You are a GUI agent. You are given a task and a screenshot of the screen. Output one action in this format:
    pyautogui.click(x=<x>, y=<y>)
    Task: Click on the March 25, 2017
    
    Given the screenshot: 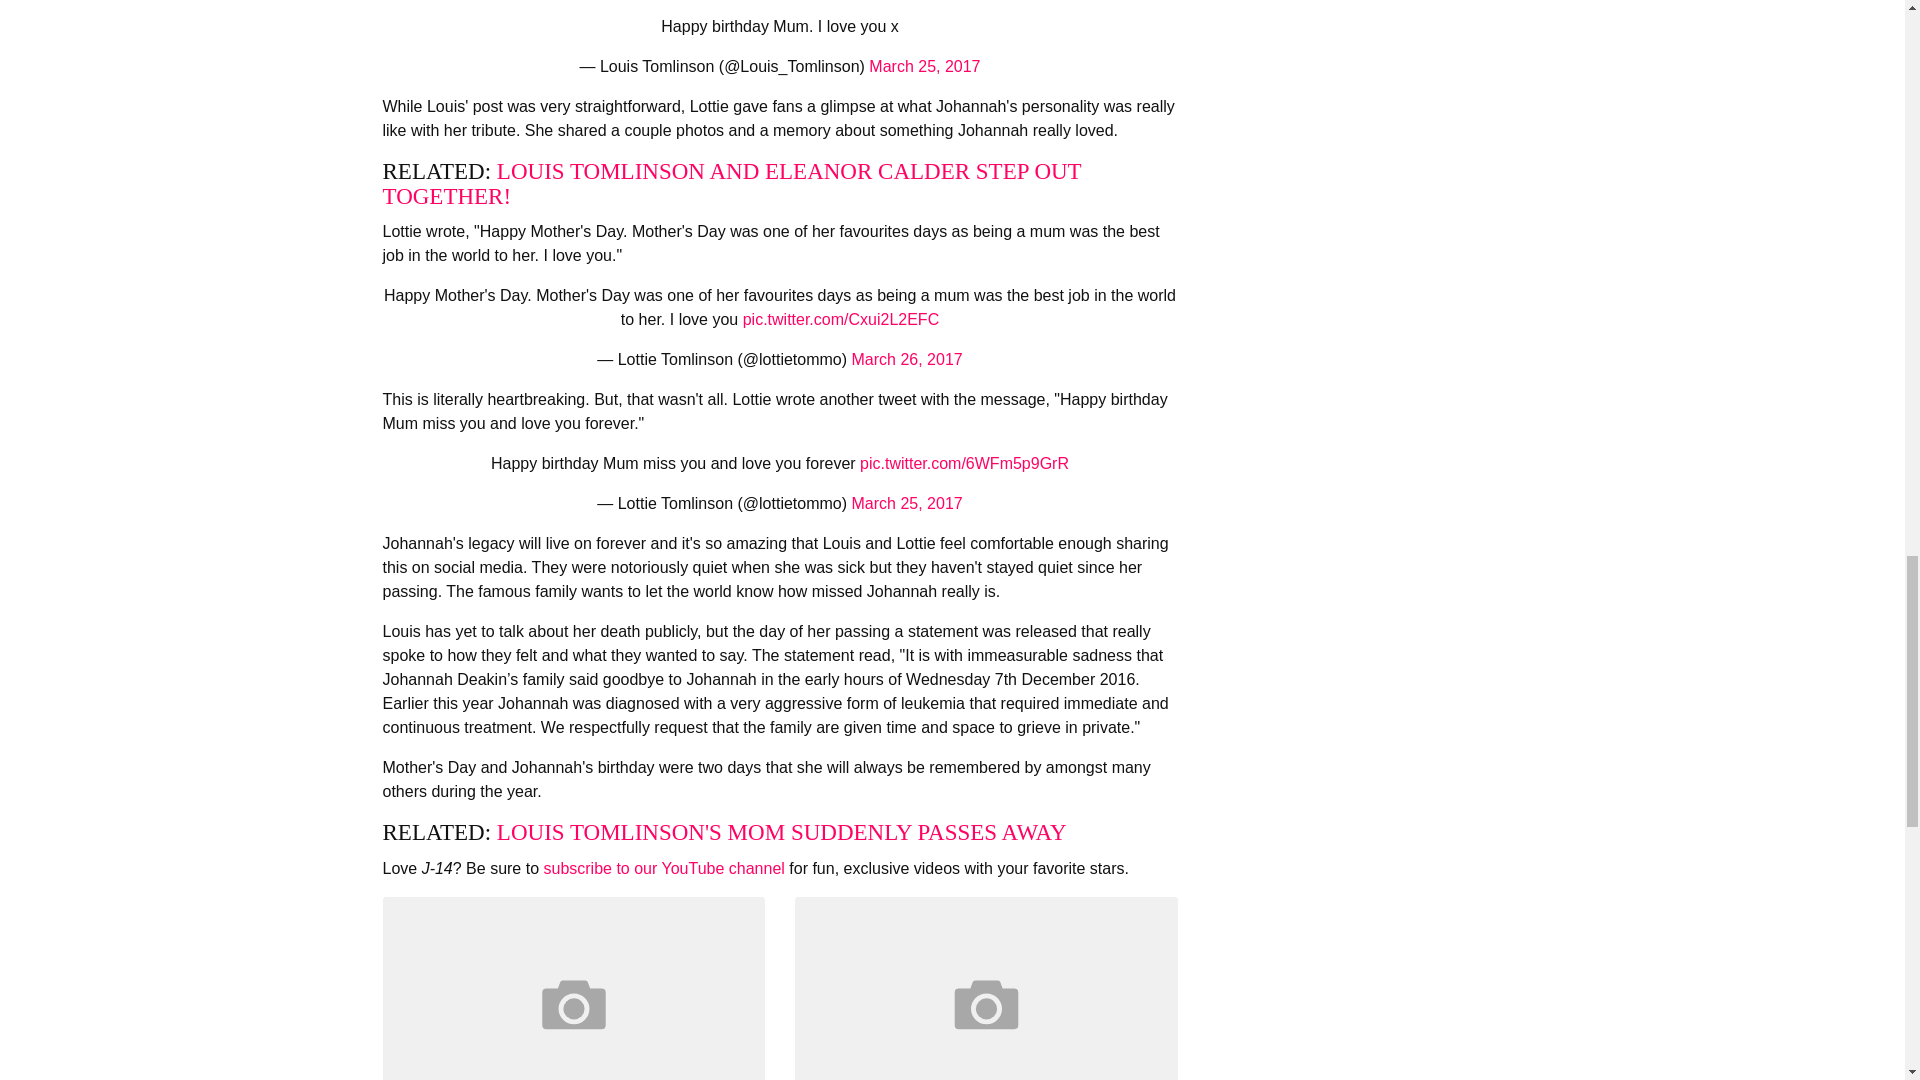 What is the action you would take?
    pyautogui.click(x=924, y=66)
    